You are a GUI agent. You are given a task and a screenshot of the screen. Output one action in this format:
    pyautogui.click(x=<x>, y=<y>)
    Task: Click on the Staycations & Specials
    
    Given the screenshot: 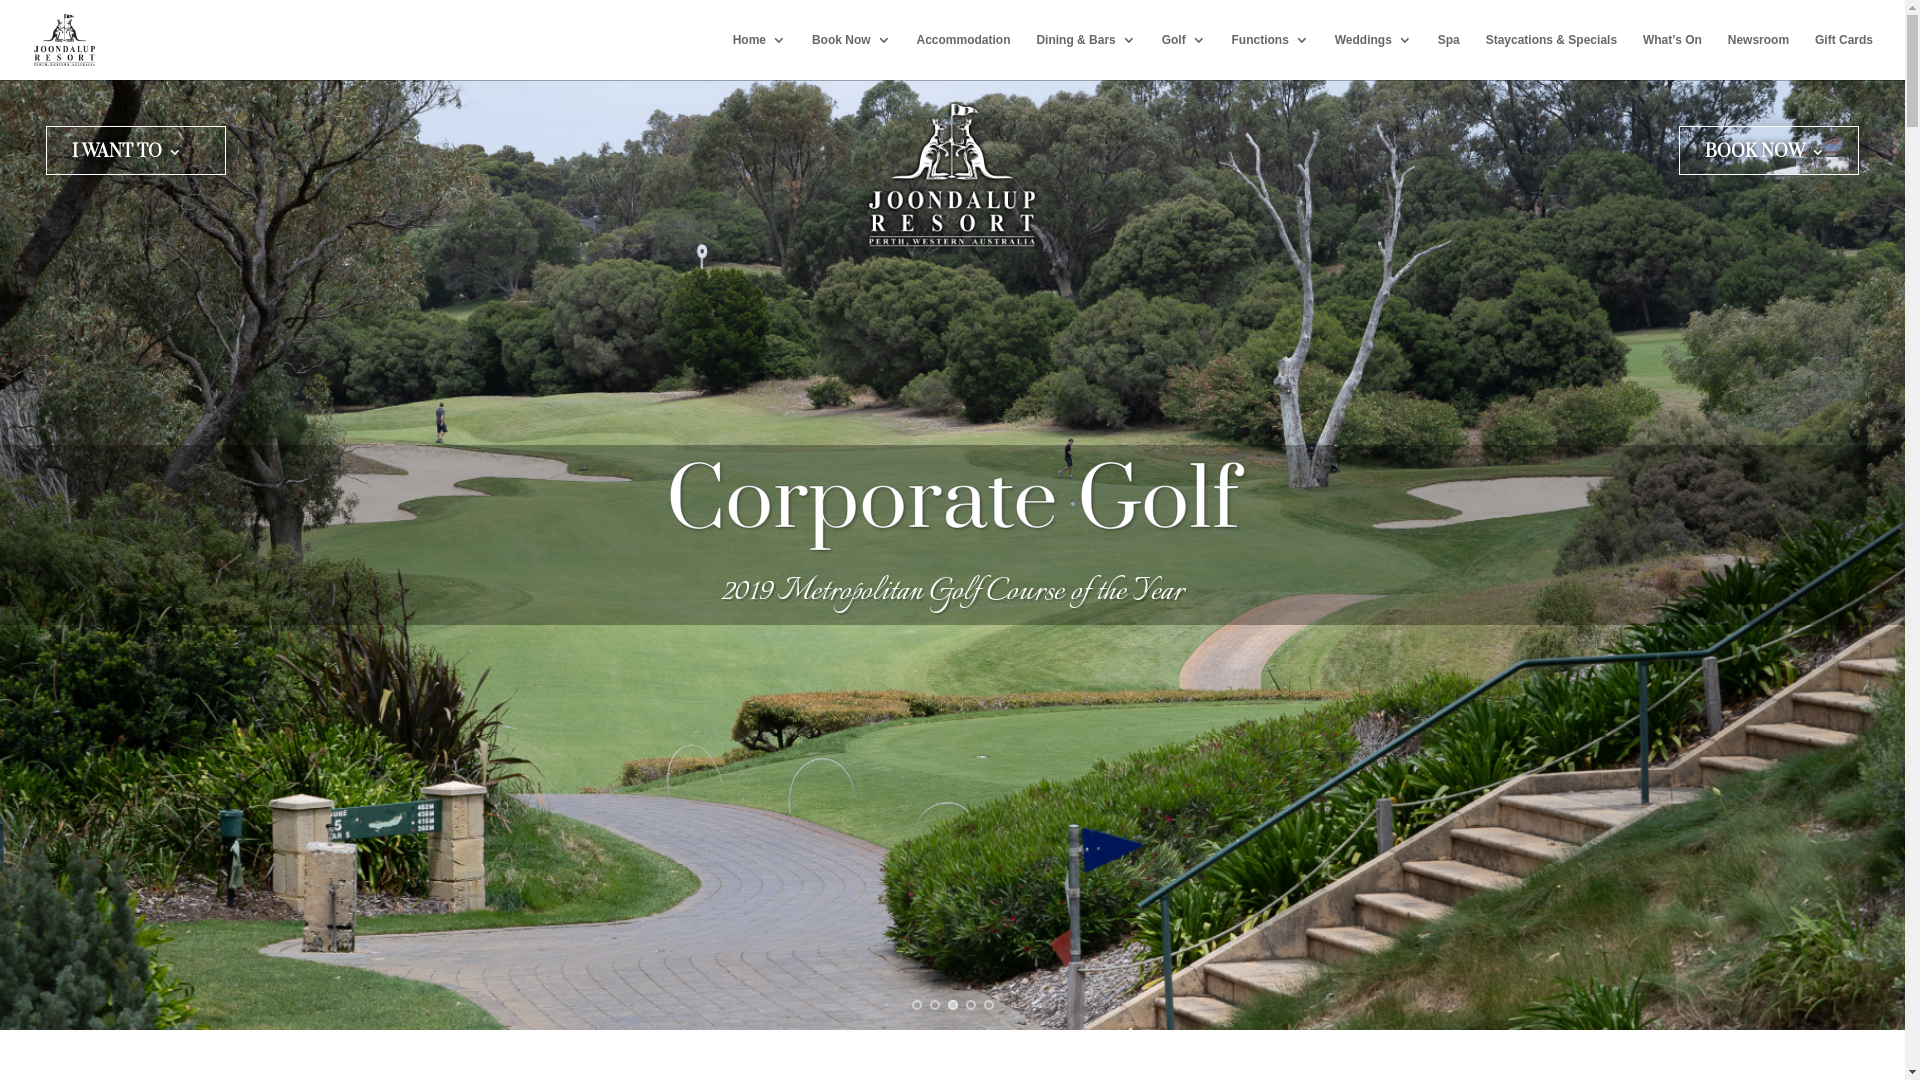 What is the action you would take?
    pyautogui.click(x=1552, y=56)
    